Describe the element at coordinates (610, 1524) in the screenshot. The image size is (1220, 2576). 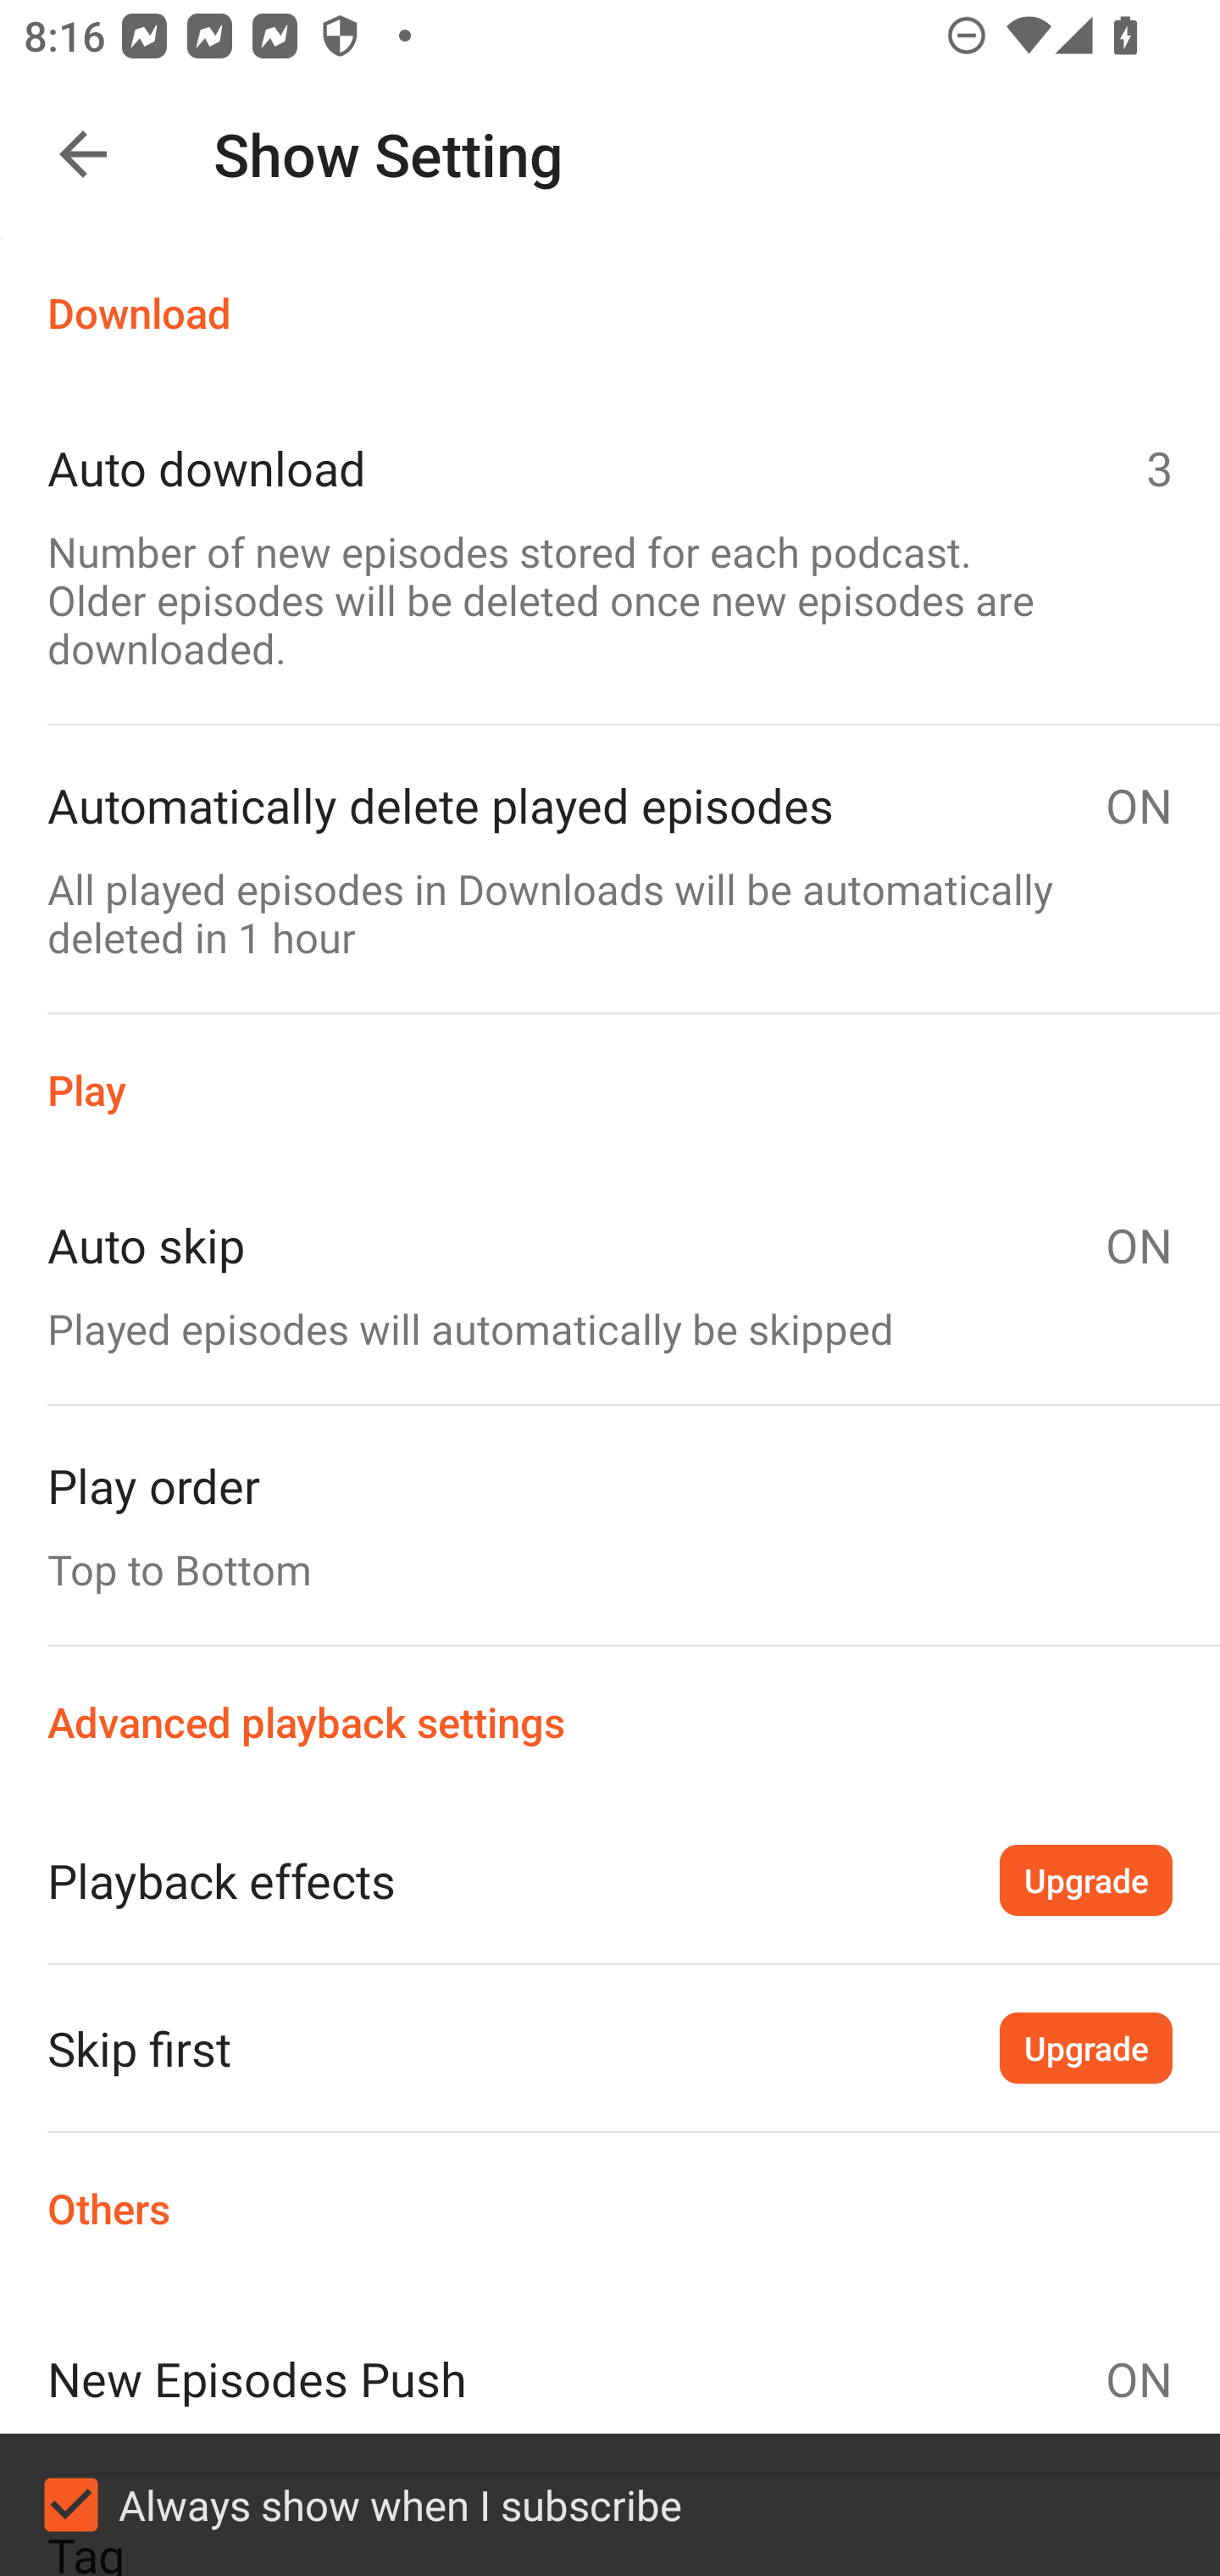
I see `Play order Top to Bottom` at that location.